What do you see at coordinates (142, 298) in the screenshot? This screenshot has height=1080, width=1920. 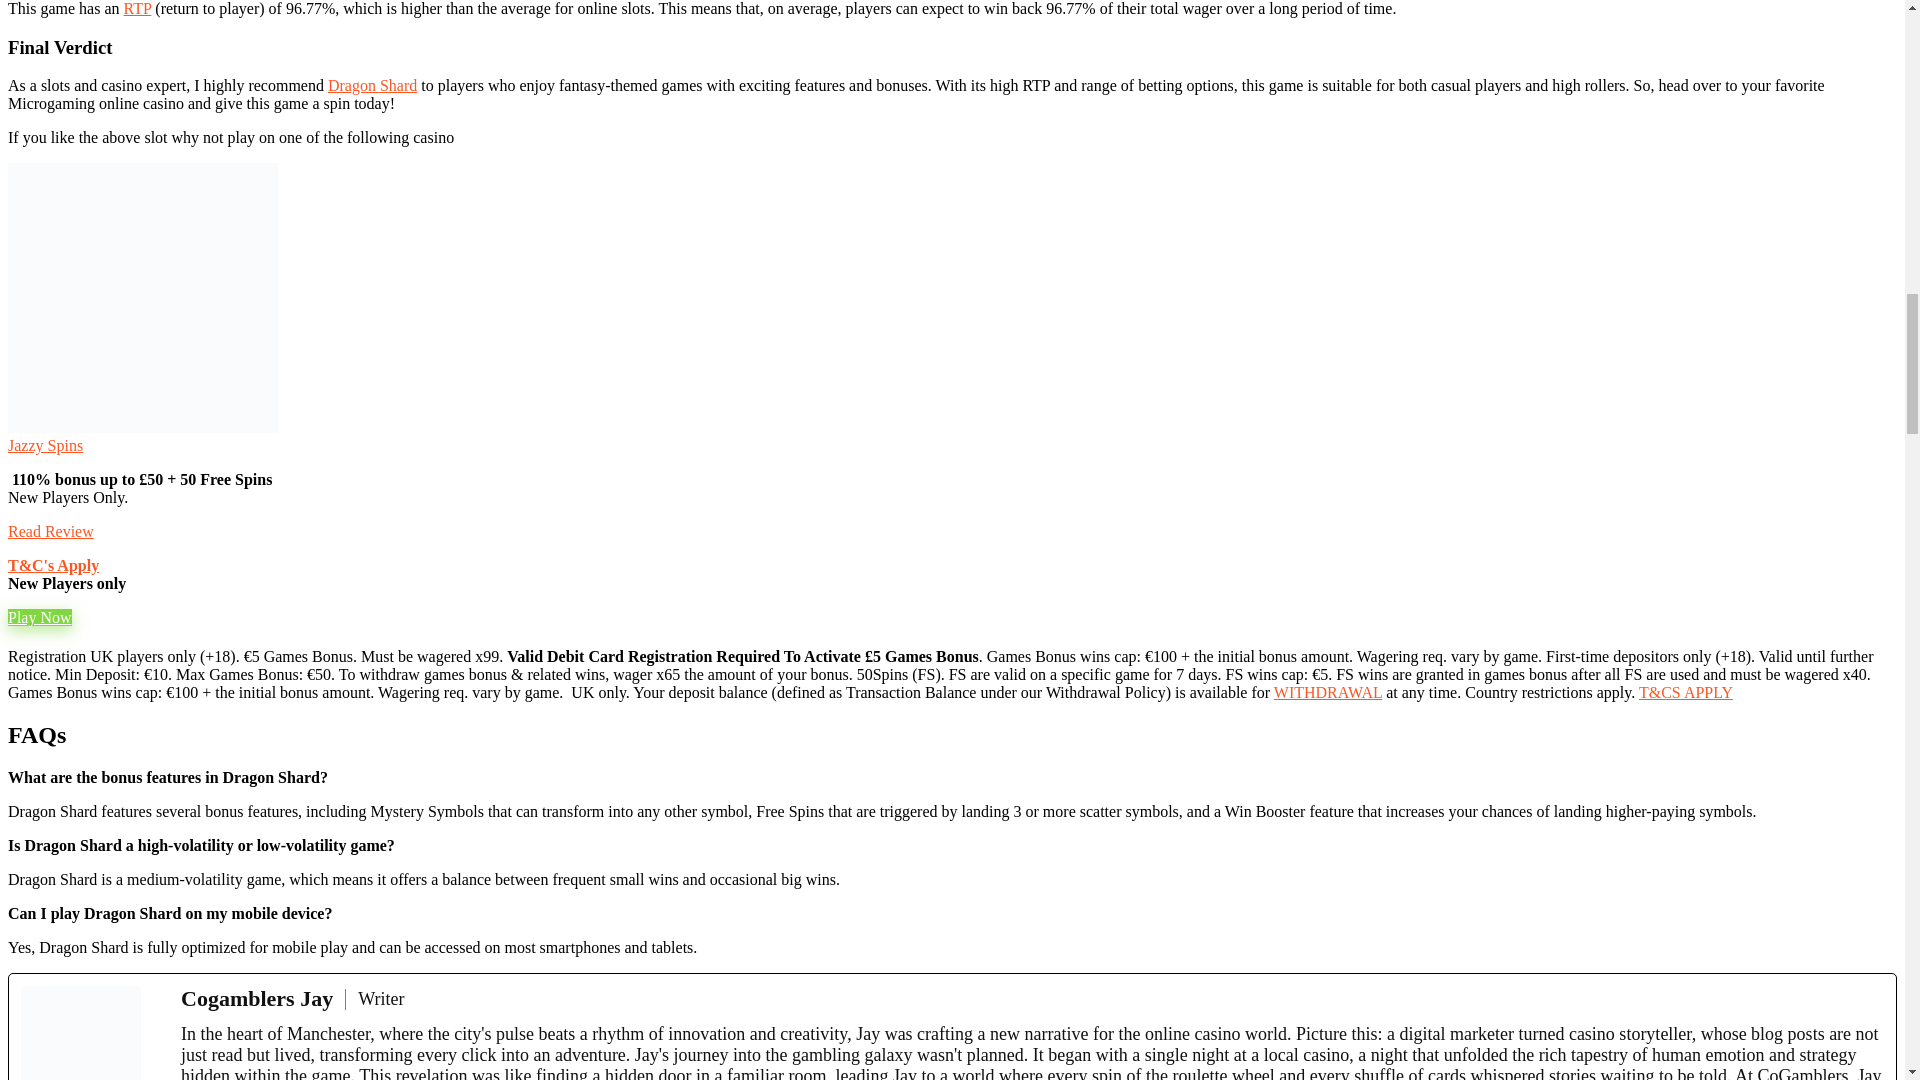 I see `Jazzy spins on cogamblers - cogamblers` at bounding box center [142, 298].